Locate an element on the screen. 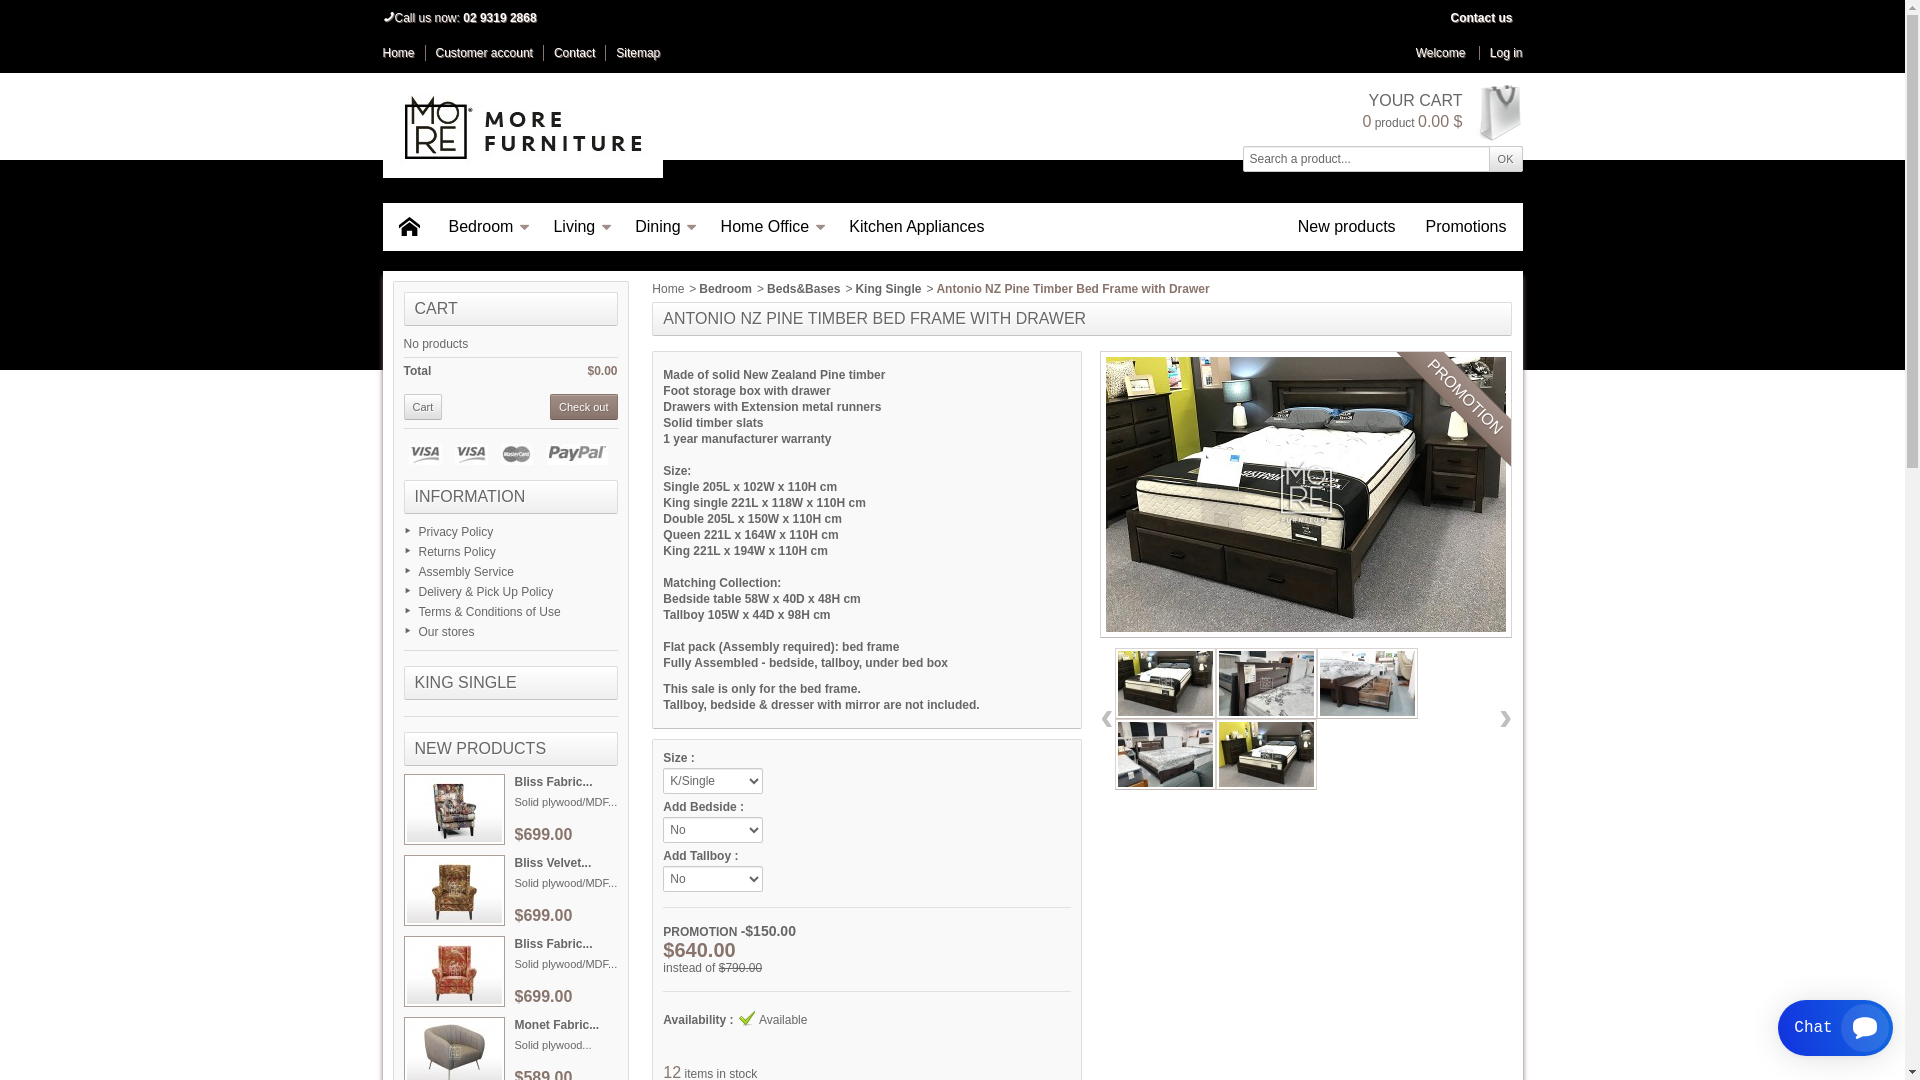 Image resolution: width=1920 pixels, height=1080 pixels. Home Office is located at coordinates (770, 227).